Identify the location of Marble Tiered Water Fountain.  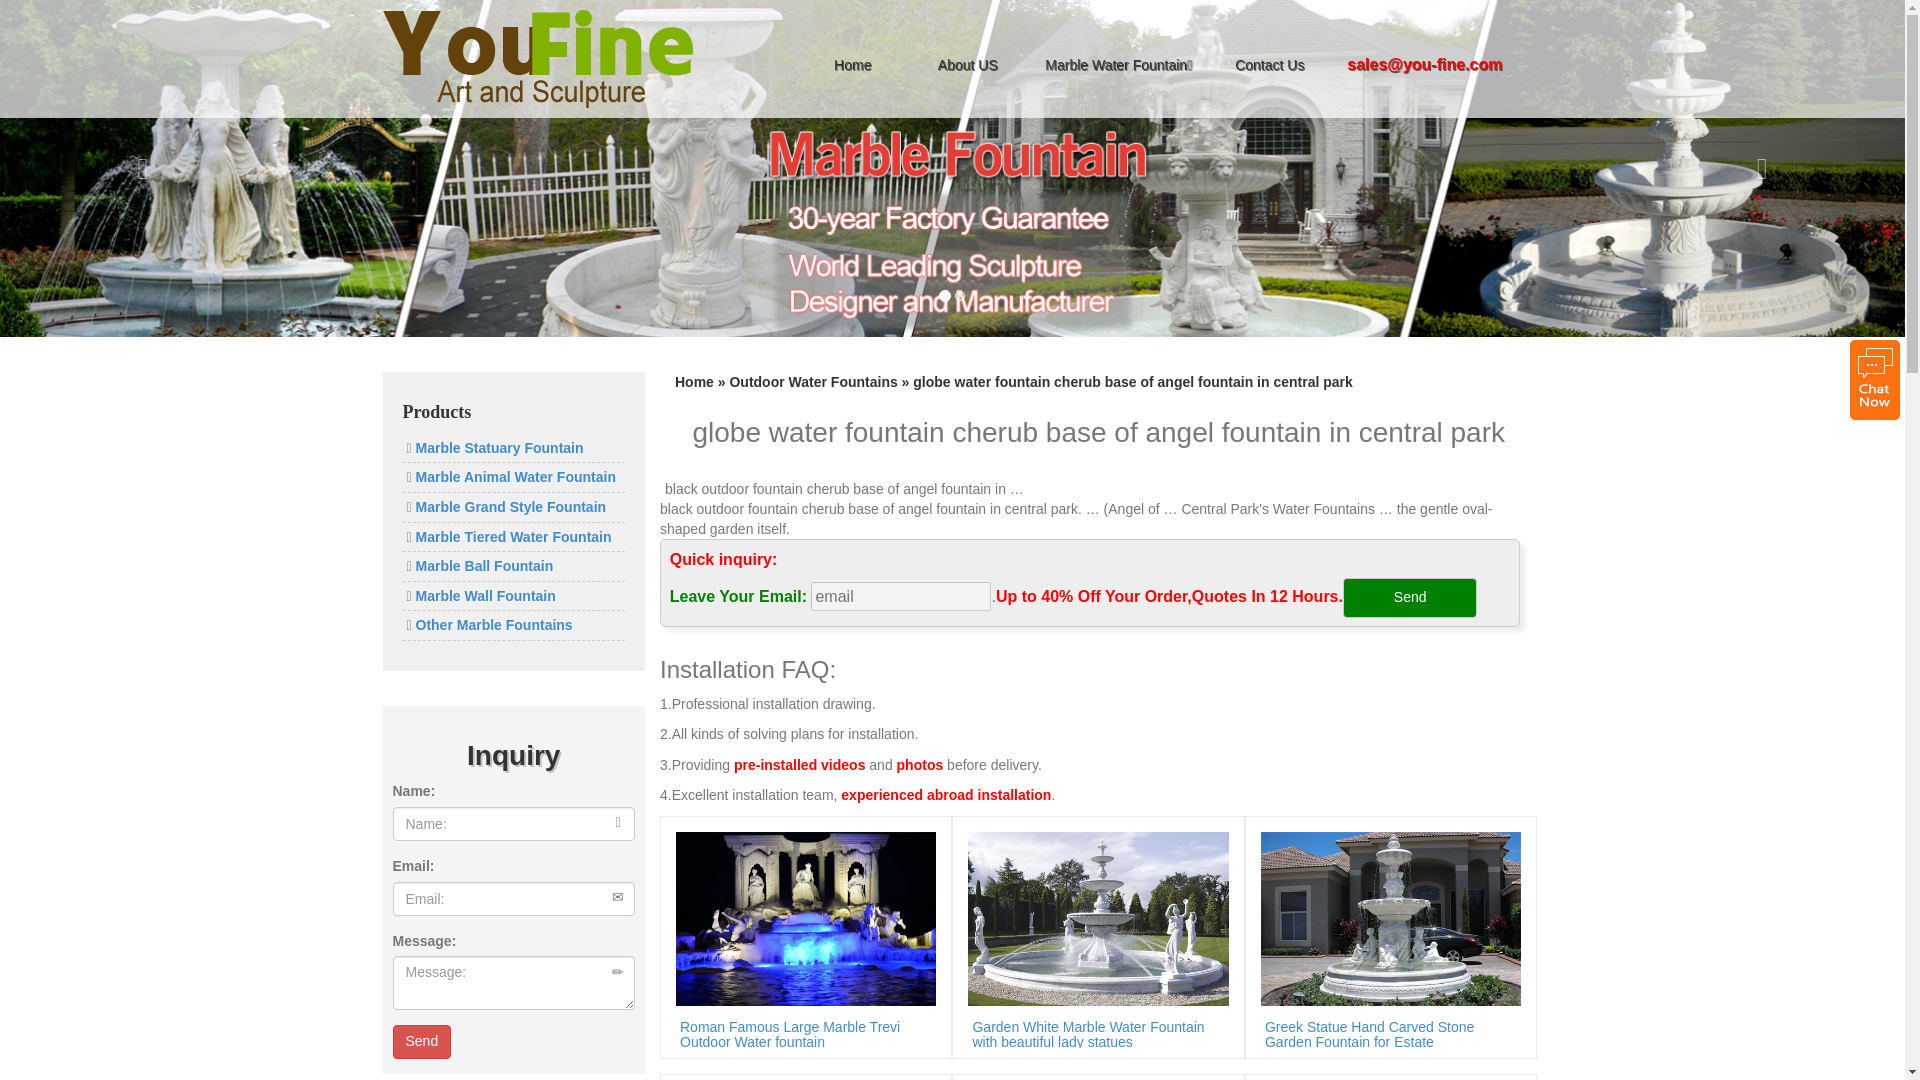
(512, 537).